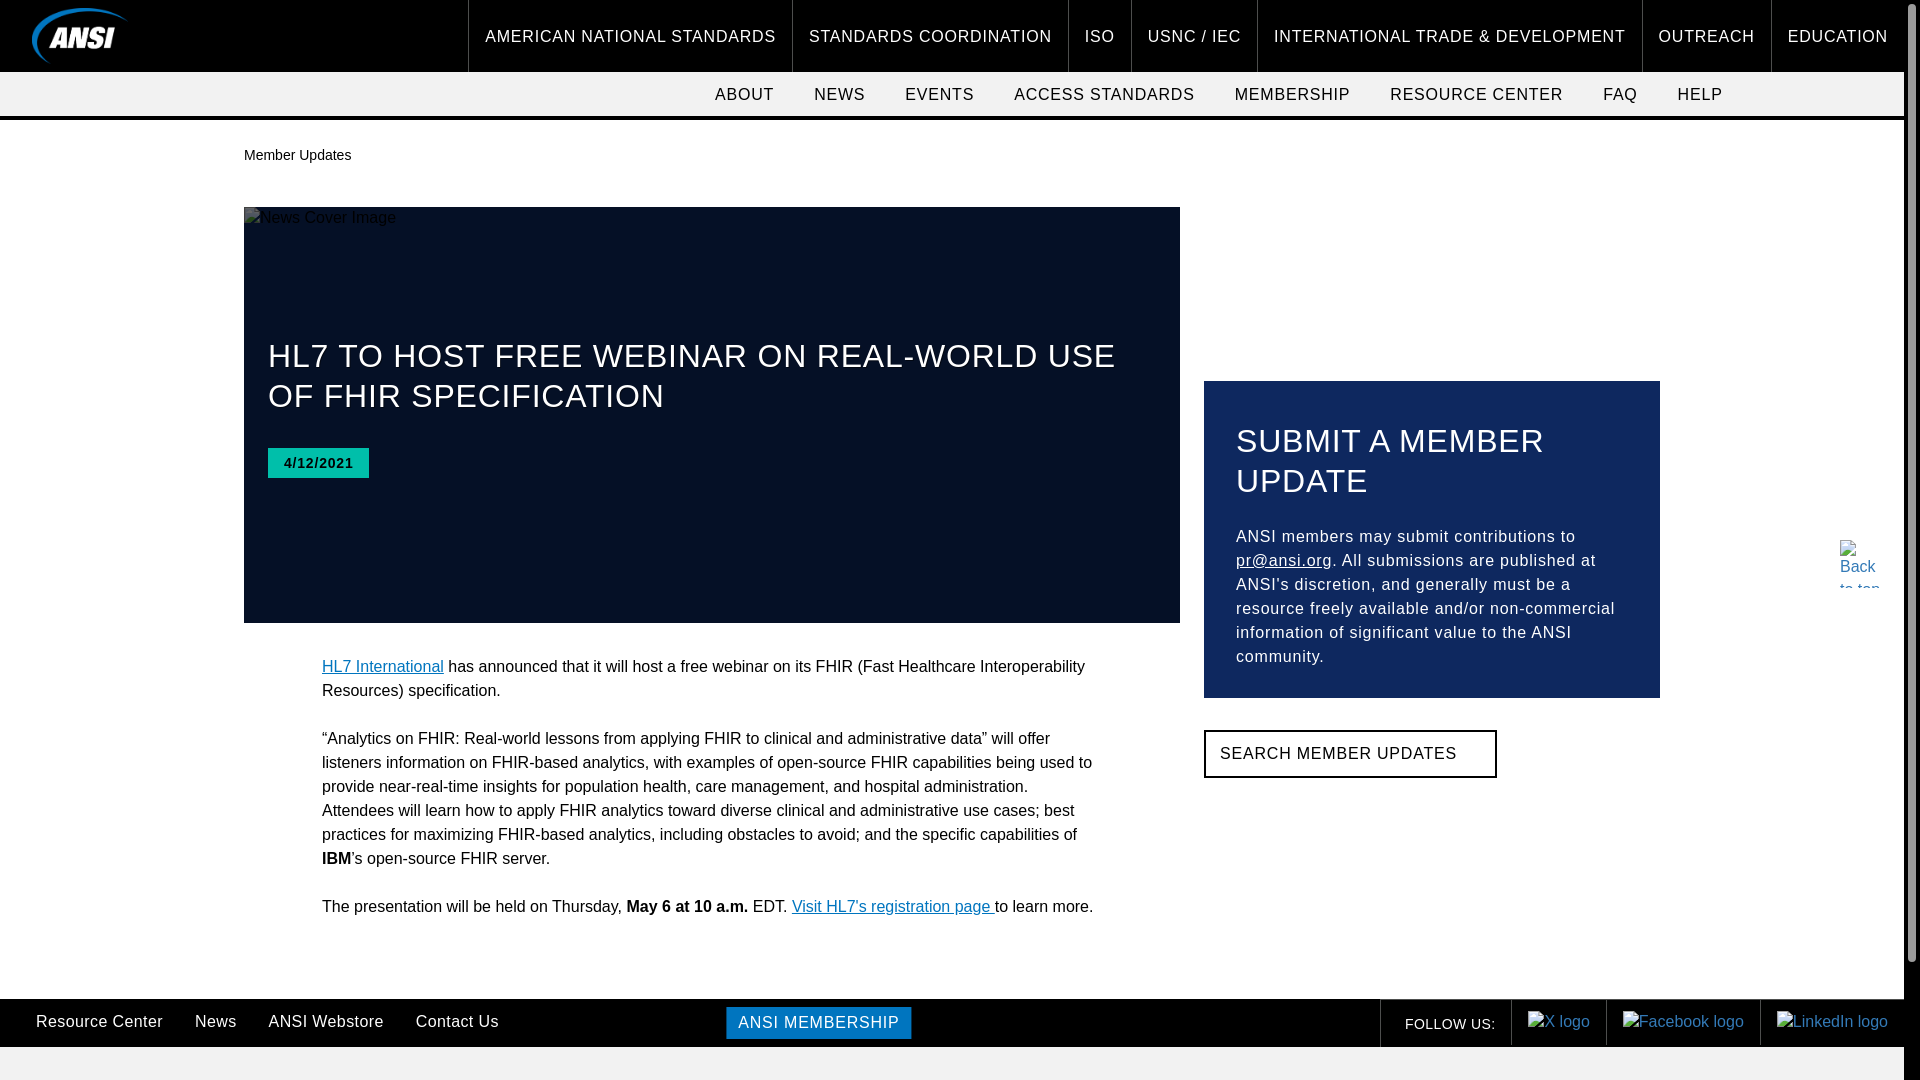  Describe the element at coordinates (630, 36) in the screenshot. I see `AMERICAN NATIONAL STANDARDS` at that location.